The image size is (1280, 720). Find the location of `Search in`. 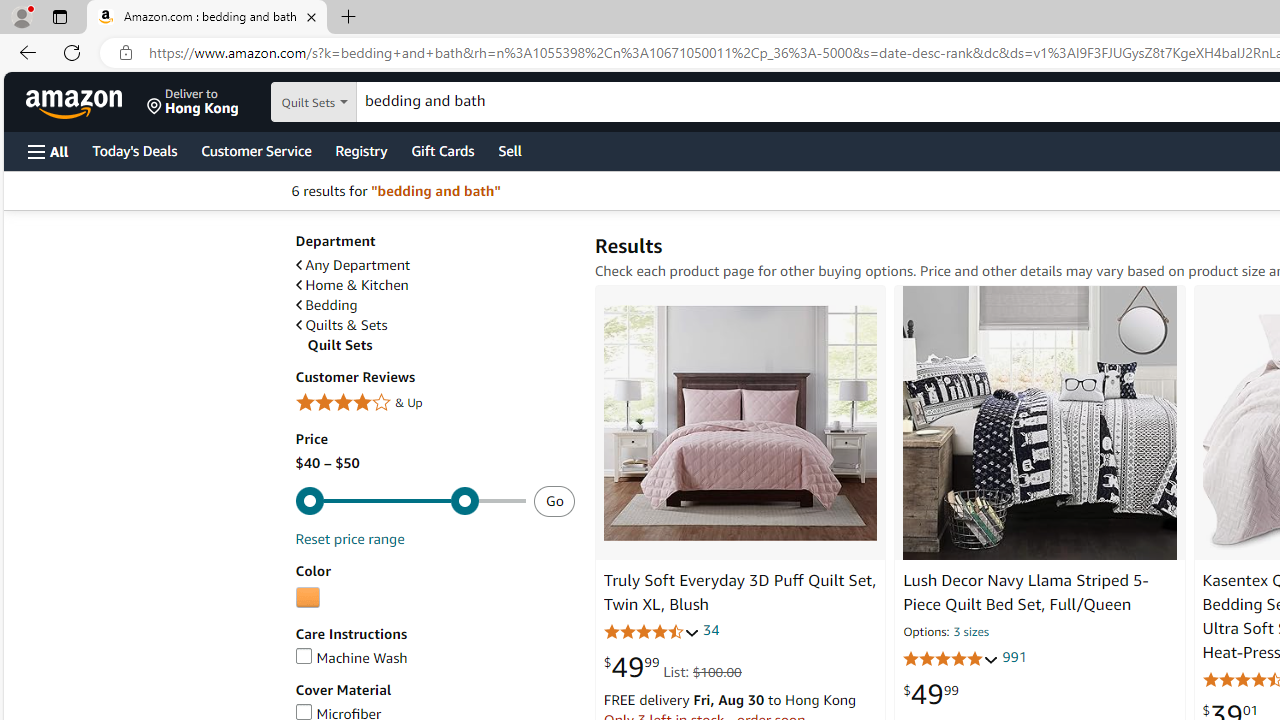

Search in is located at coordinates (371, 102).